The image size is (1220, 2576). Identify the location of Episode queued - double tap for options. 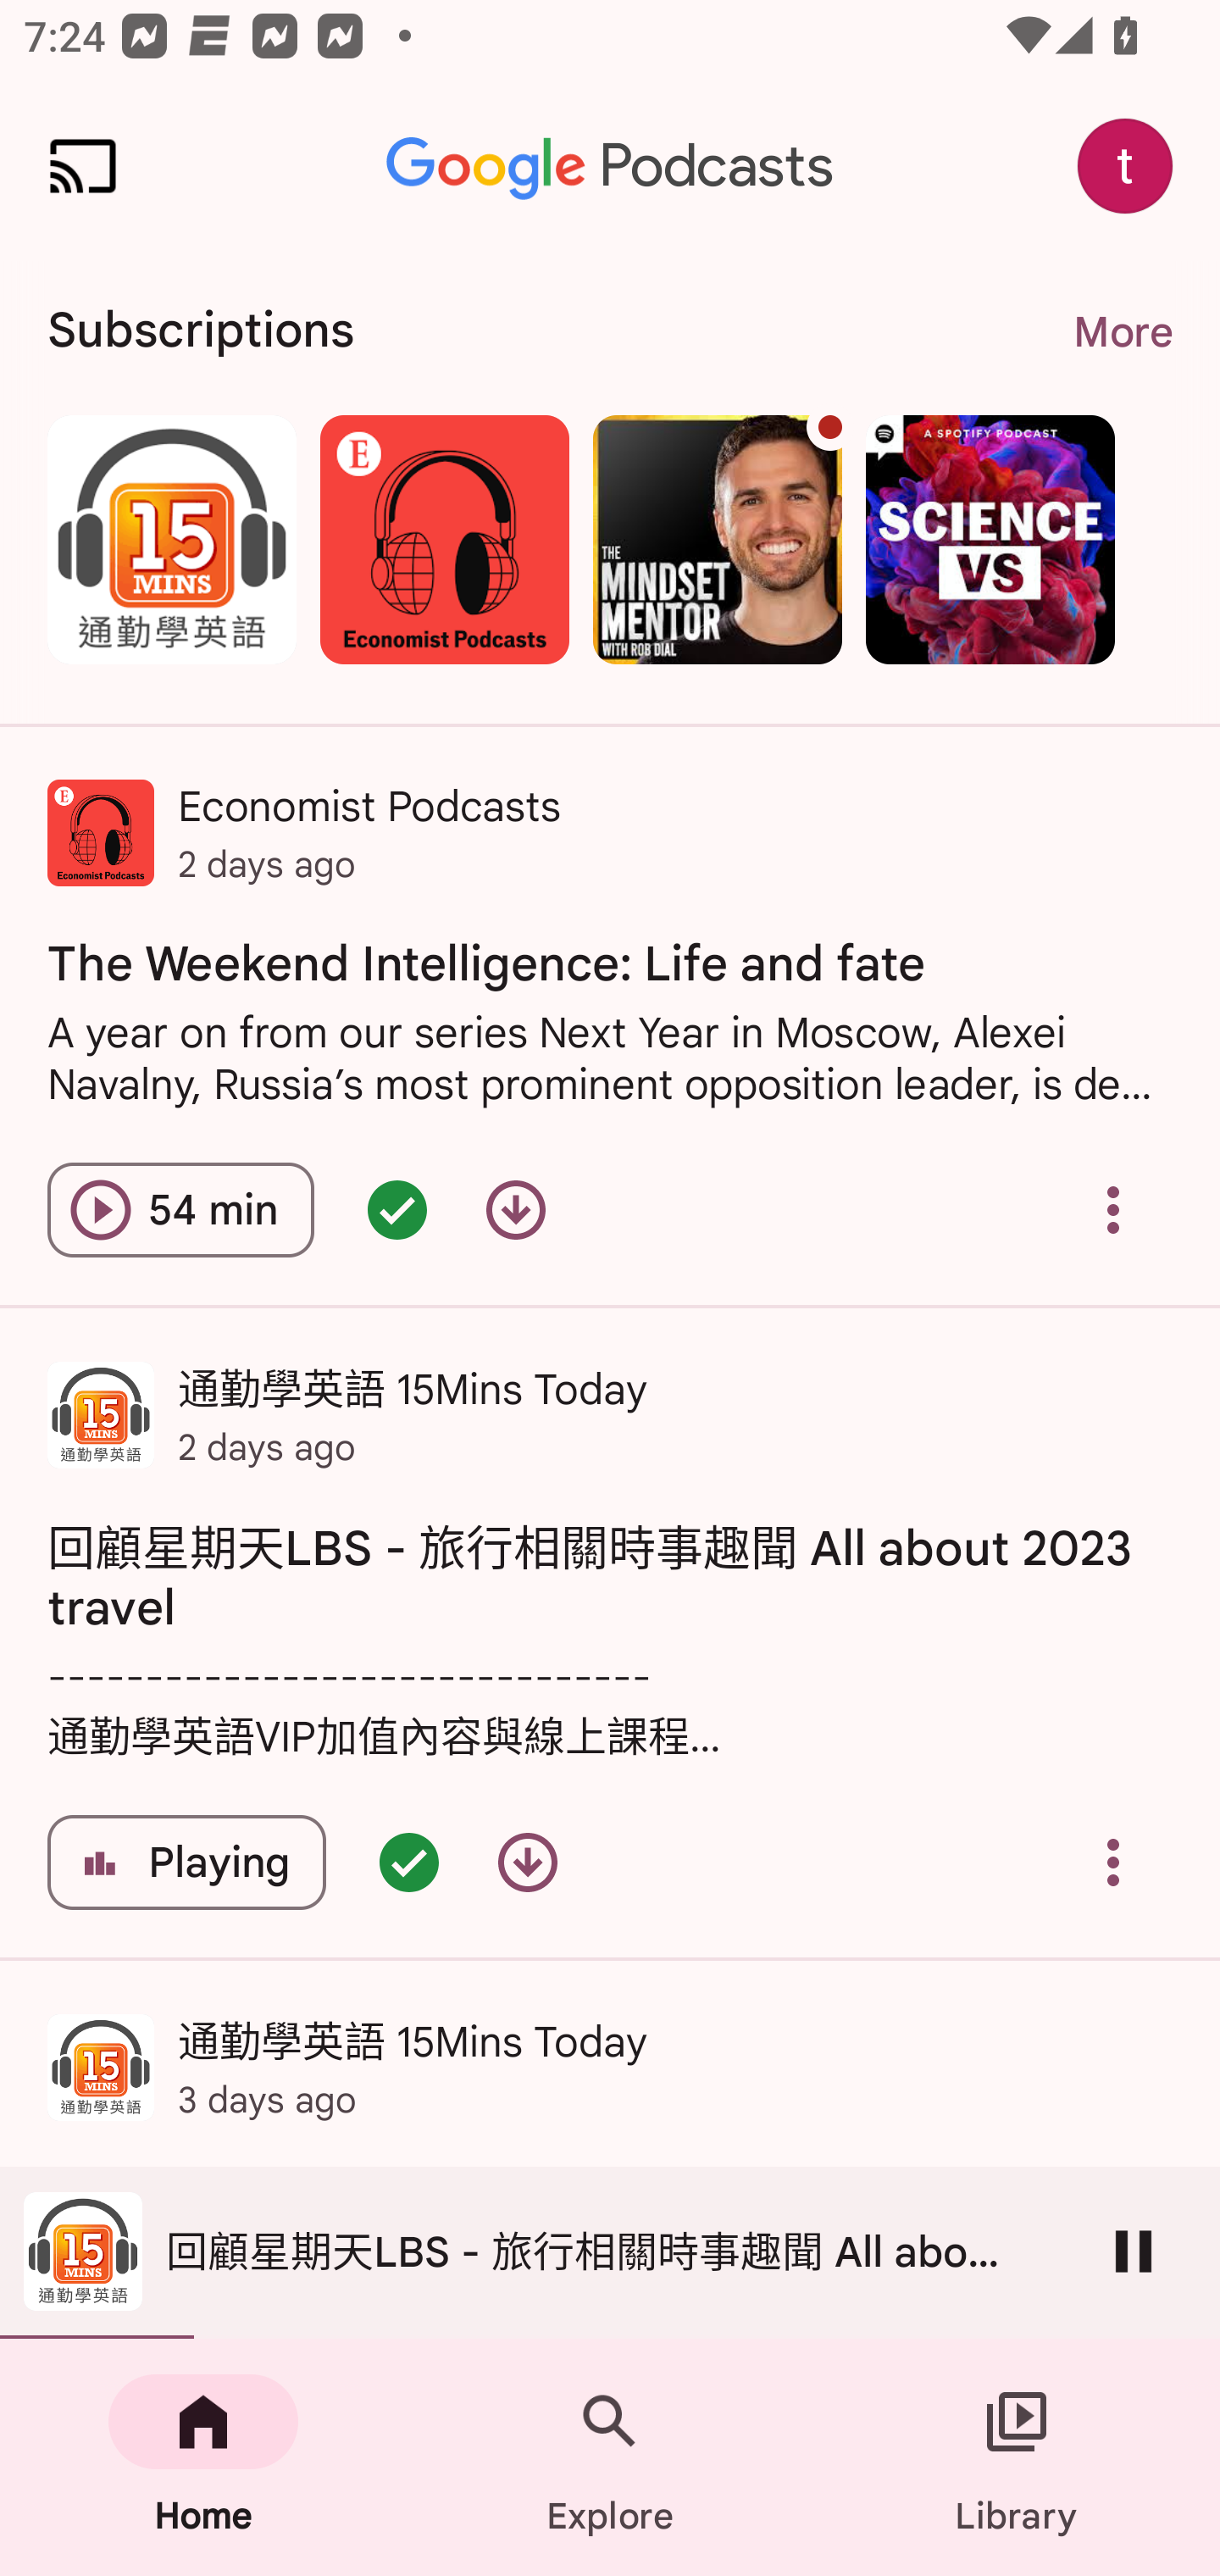
(408, 1863).